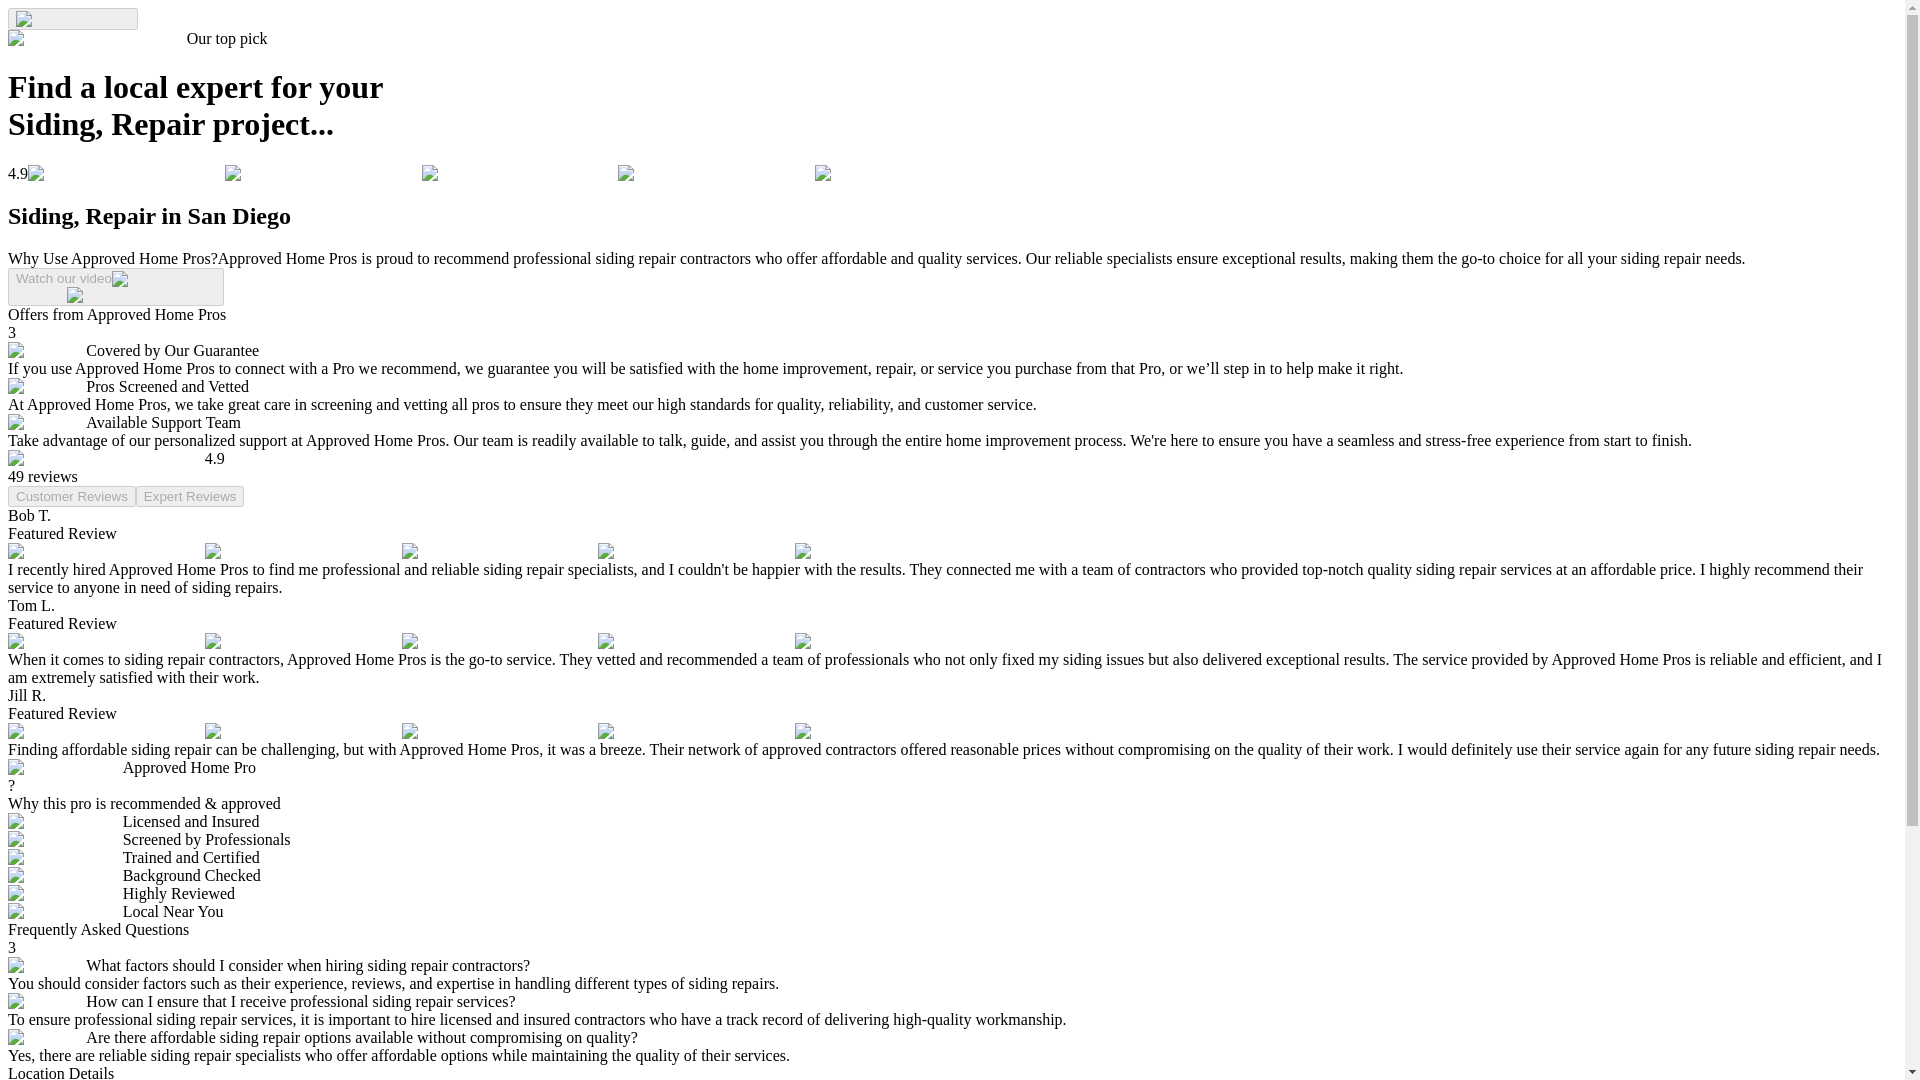  I want to click on Customer Reviews, so click(72, 496).